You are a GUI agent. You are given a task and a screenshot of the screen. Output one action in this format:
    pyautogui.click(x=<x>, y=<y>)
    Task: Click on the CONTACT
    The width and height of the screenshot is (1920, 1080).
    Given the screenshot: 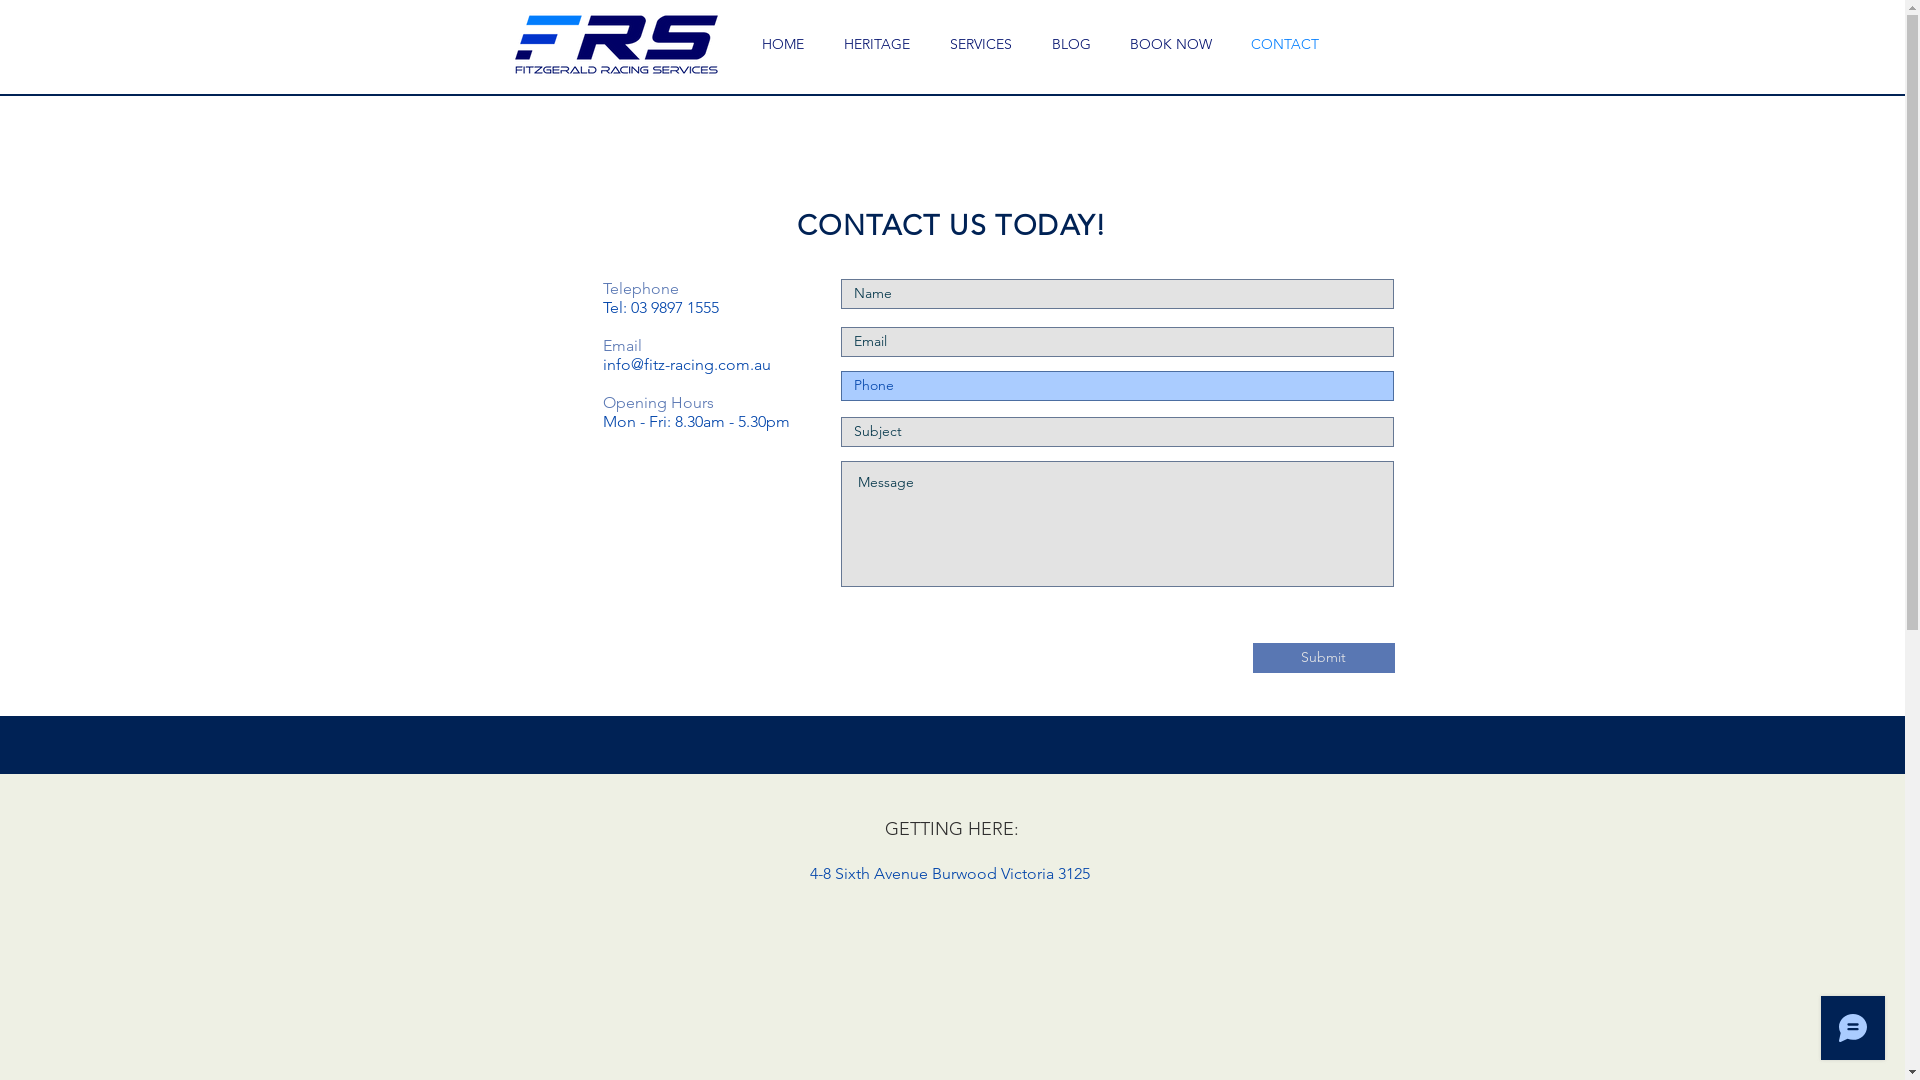 What is the action you would take?
    pyautogui.click(x=1286, y=44)
    